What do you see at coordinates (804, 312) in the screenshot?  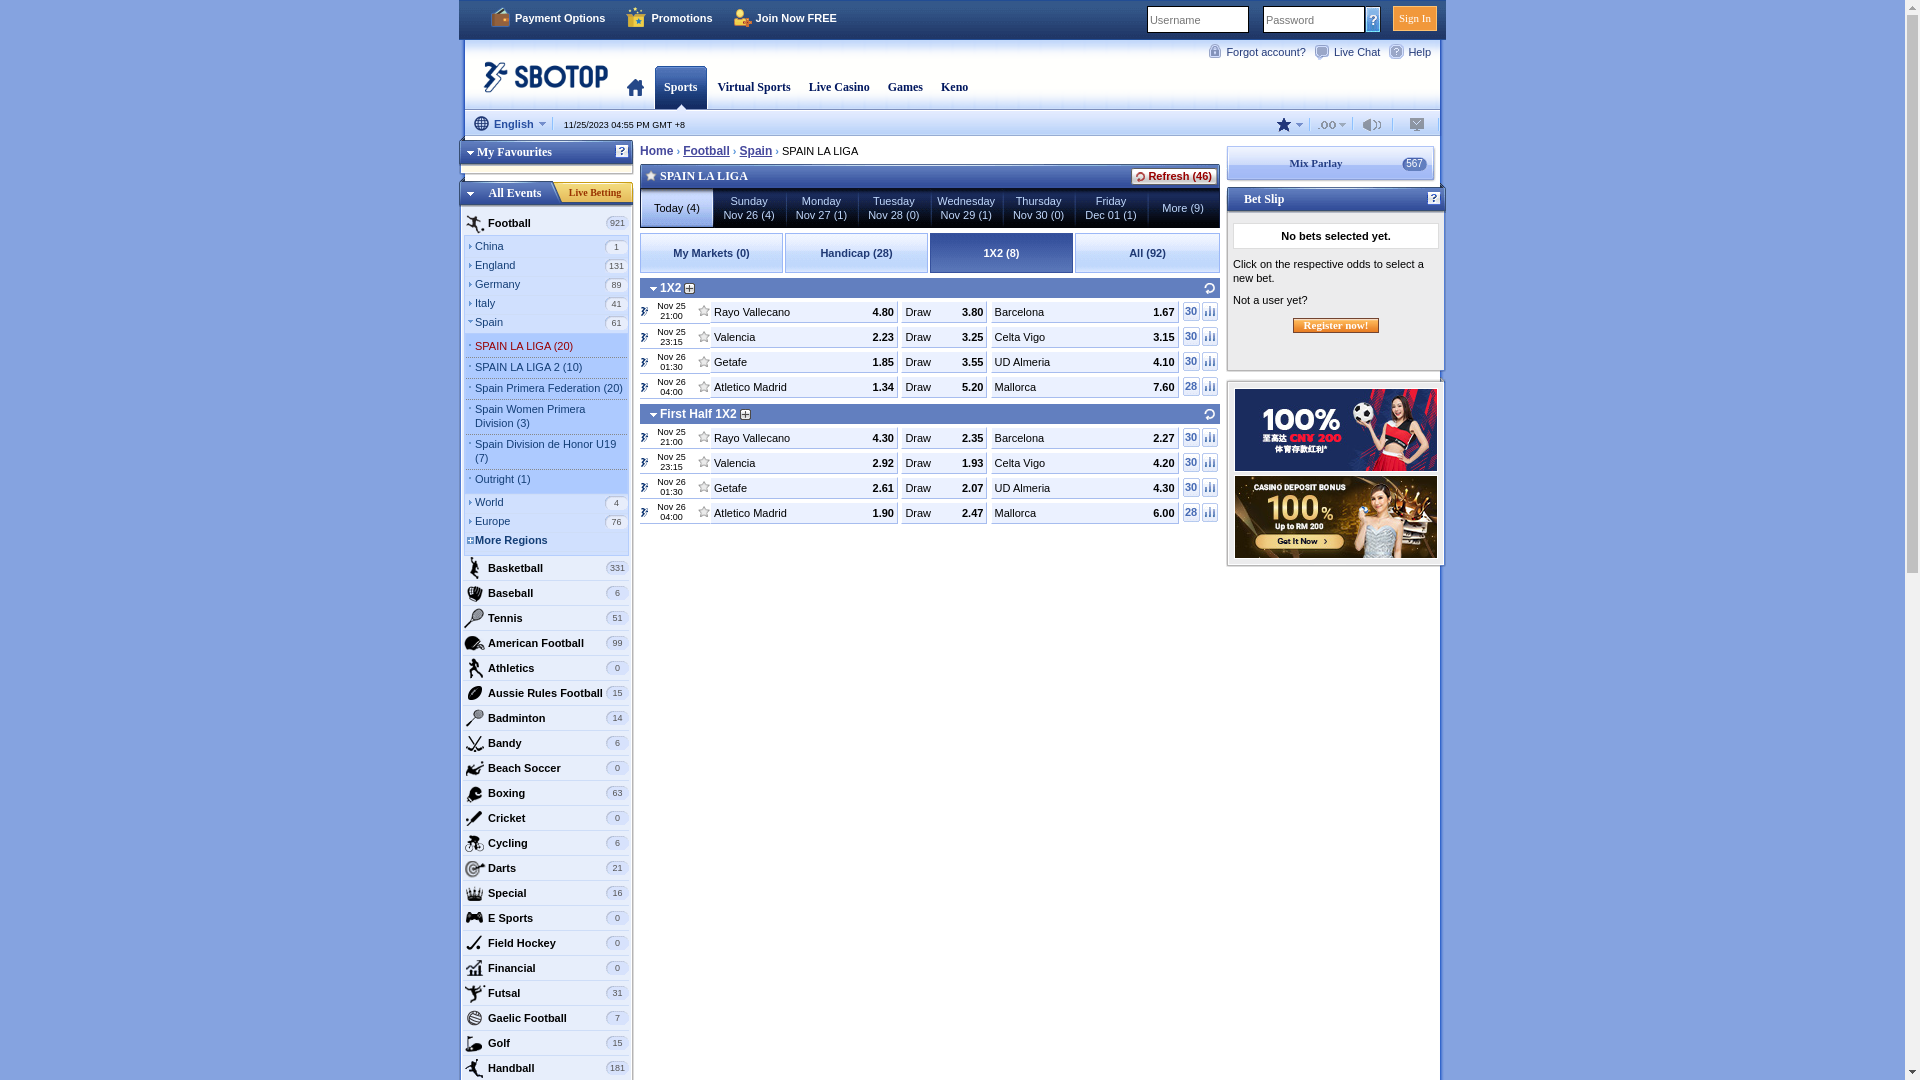 I see `4.80
Rayo Vallecano` at bounding box center [804, 312].